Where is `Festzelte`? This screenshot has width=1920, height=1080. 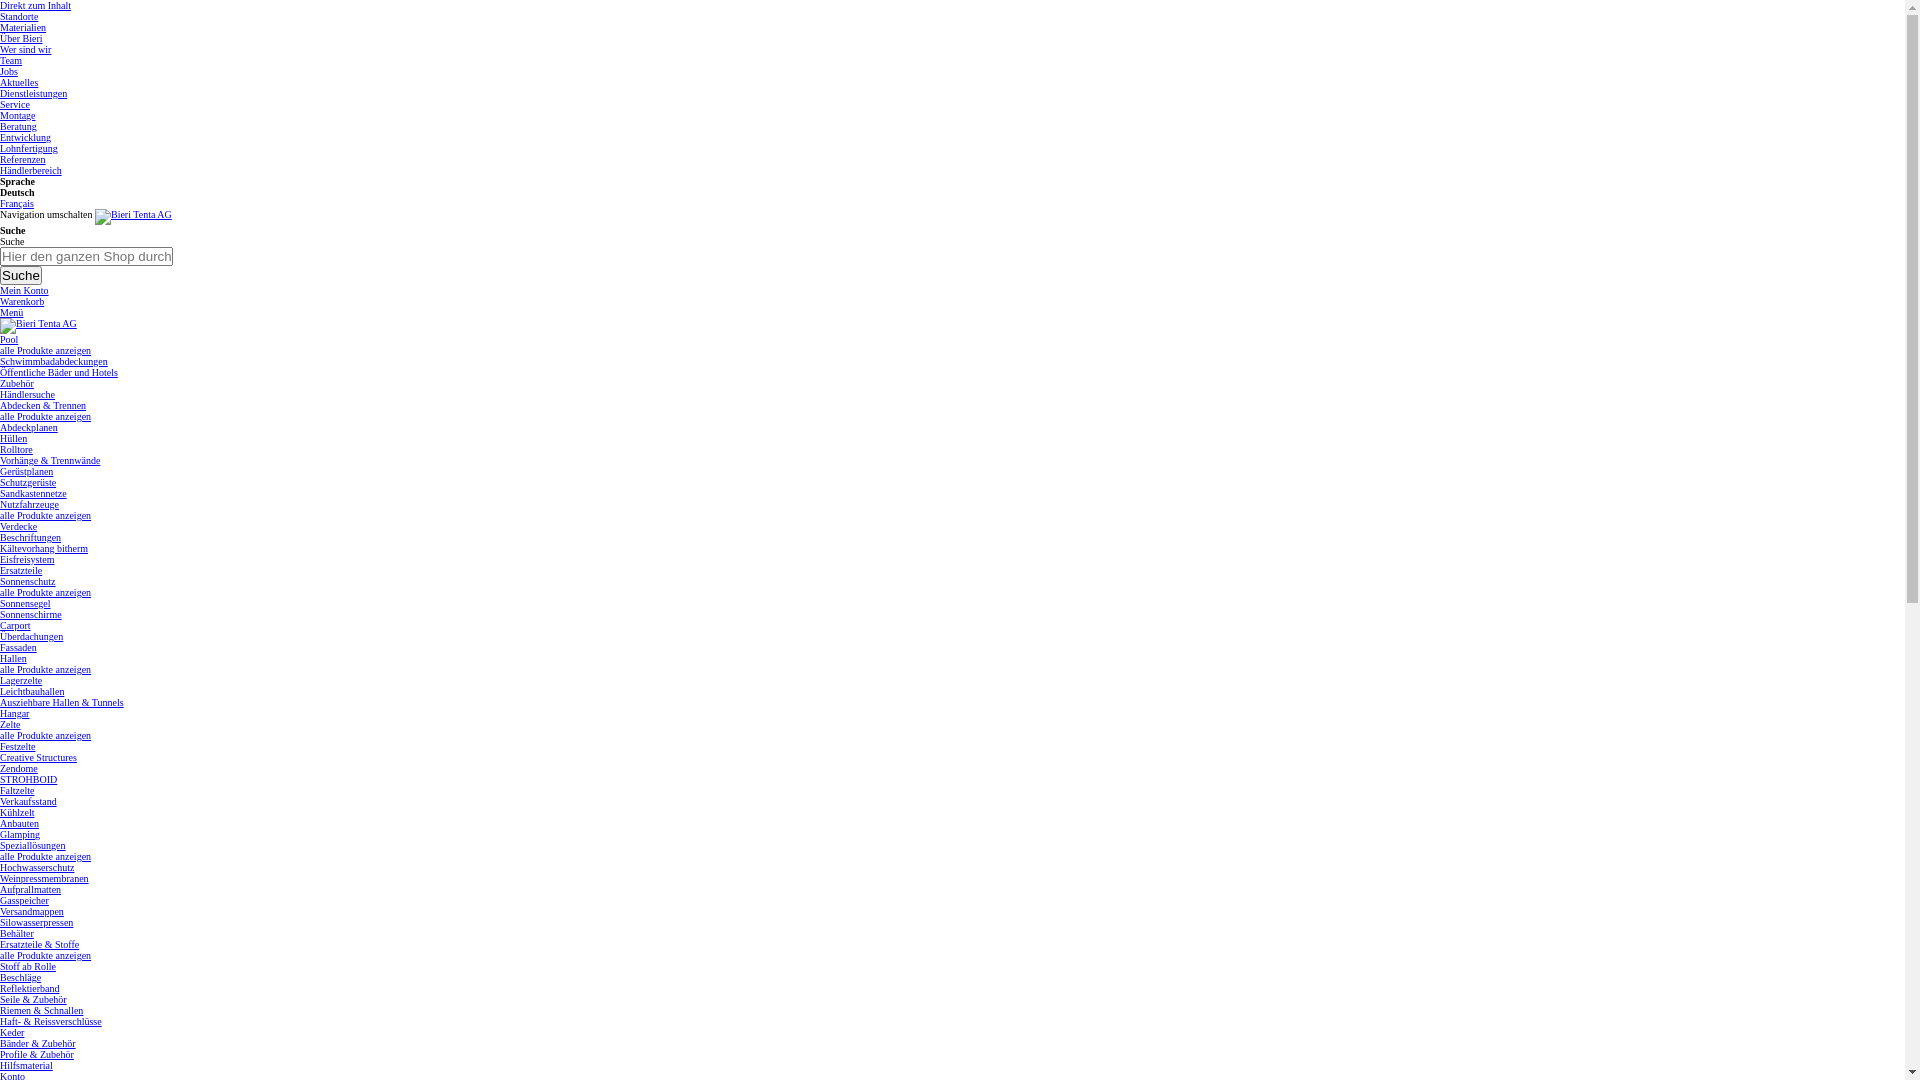
Festzelte is located at coordinates (18, 746).